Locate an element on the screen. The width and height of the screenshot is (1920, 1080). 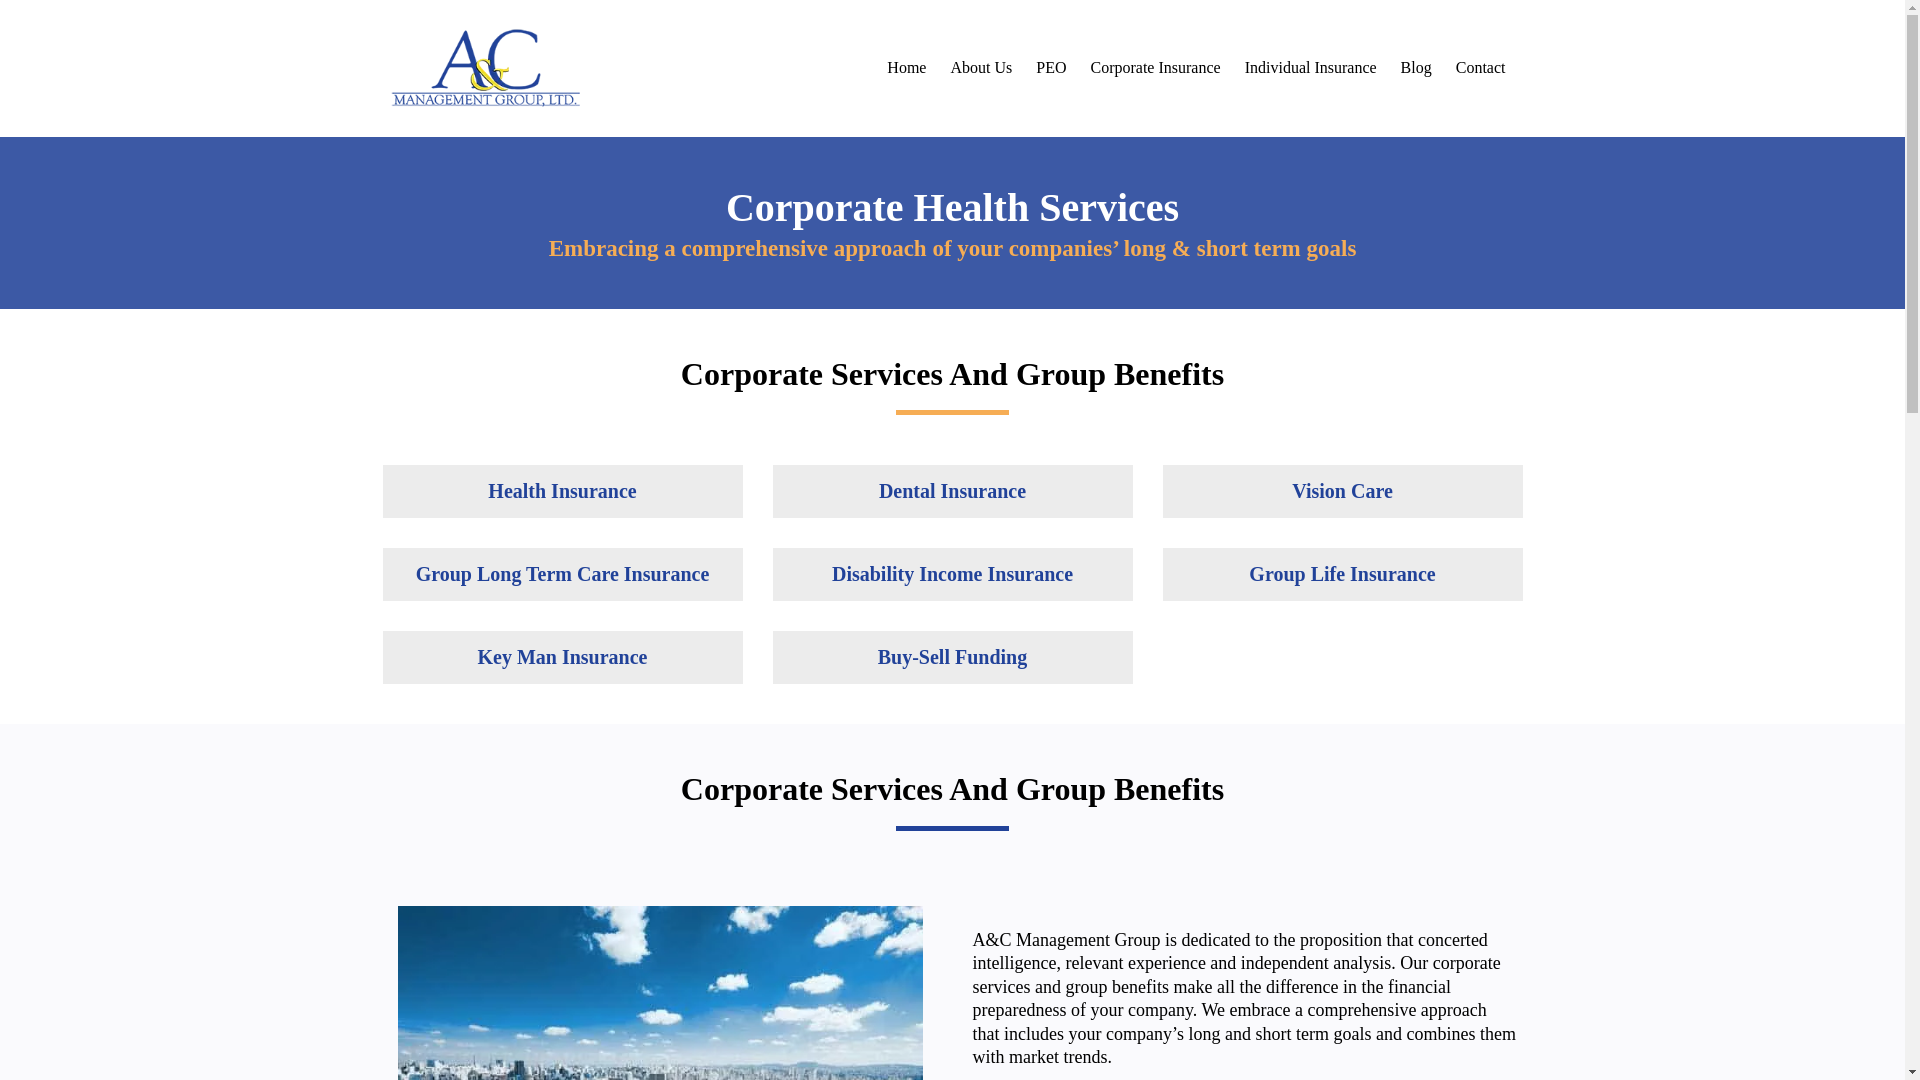
Home is located at coordinates (906, 68).